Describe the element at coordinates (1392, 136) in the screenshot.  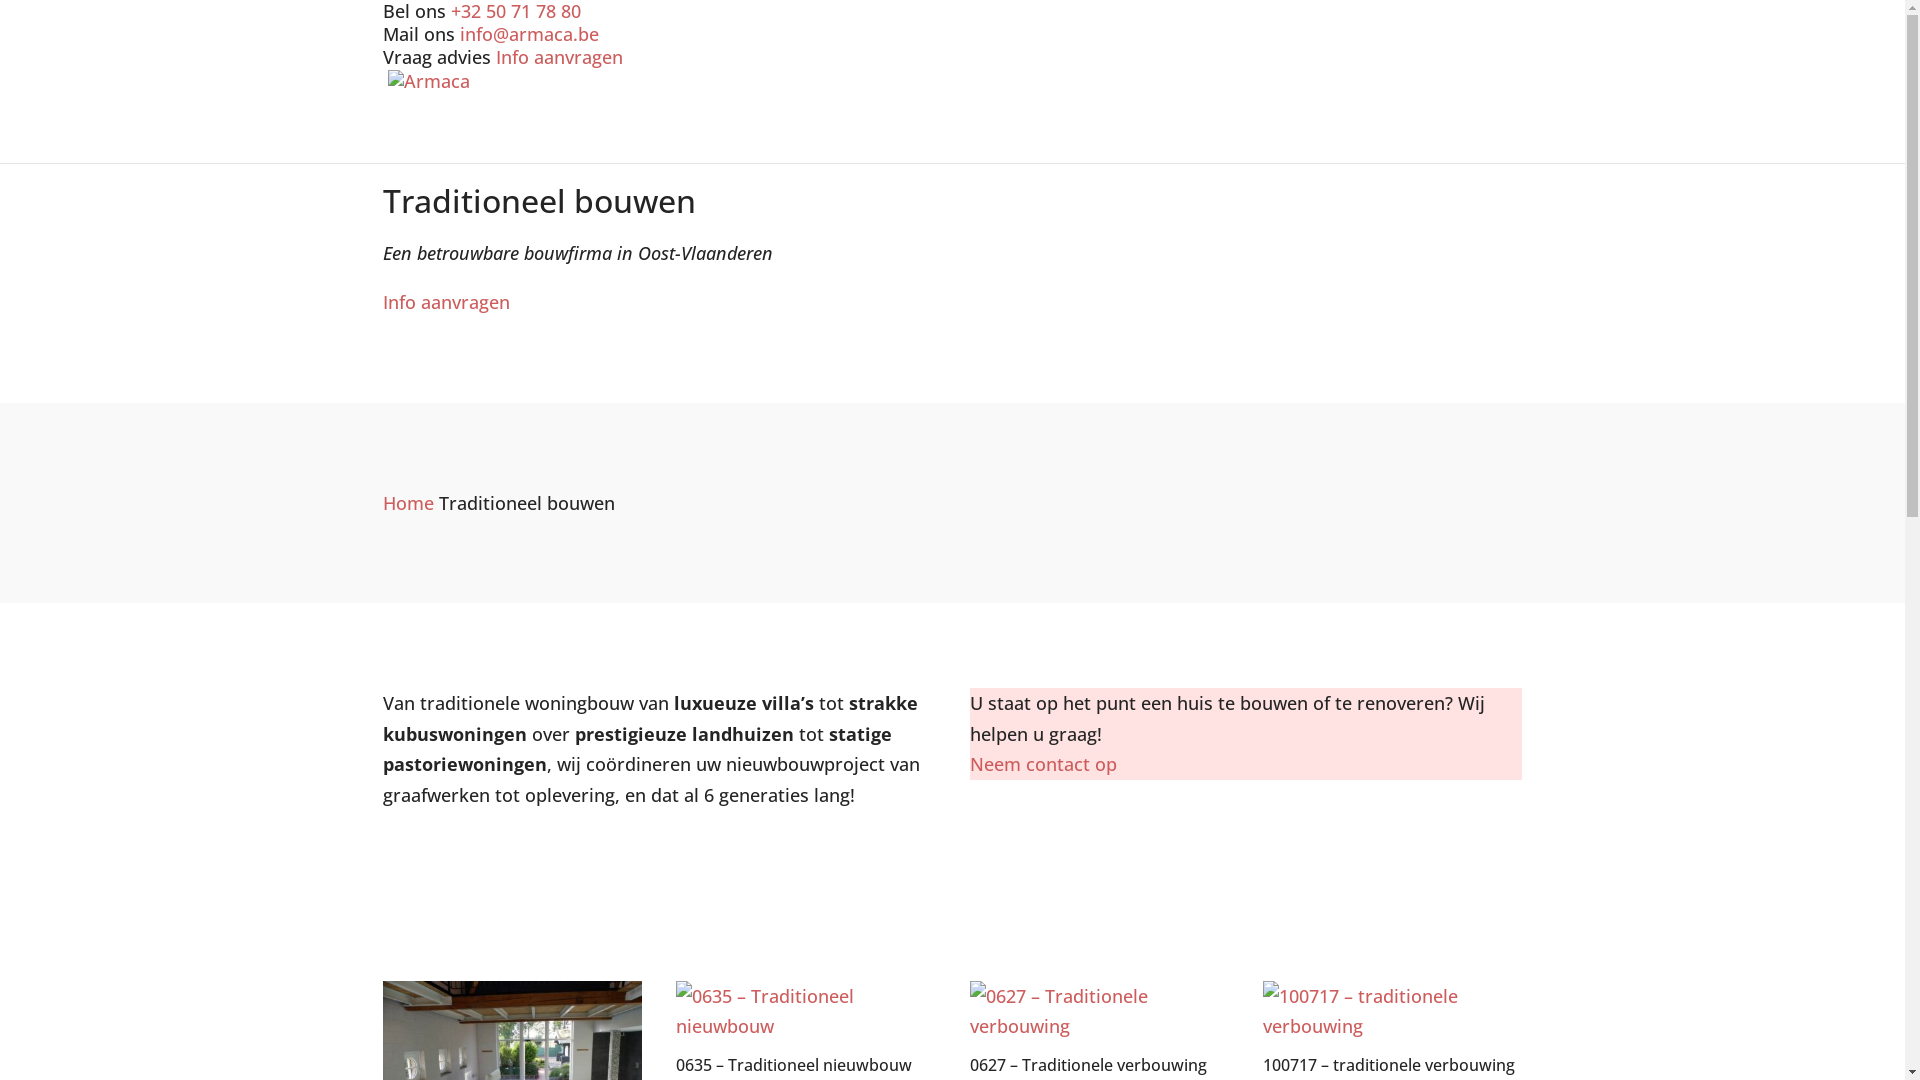
I see `Vacature` at that location.